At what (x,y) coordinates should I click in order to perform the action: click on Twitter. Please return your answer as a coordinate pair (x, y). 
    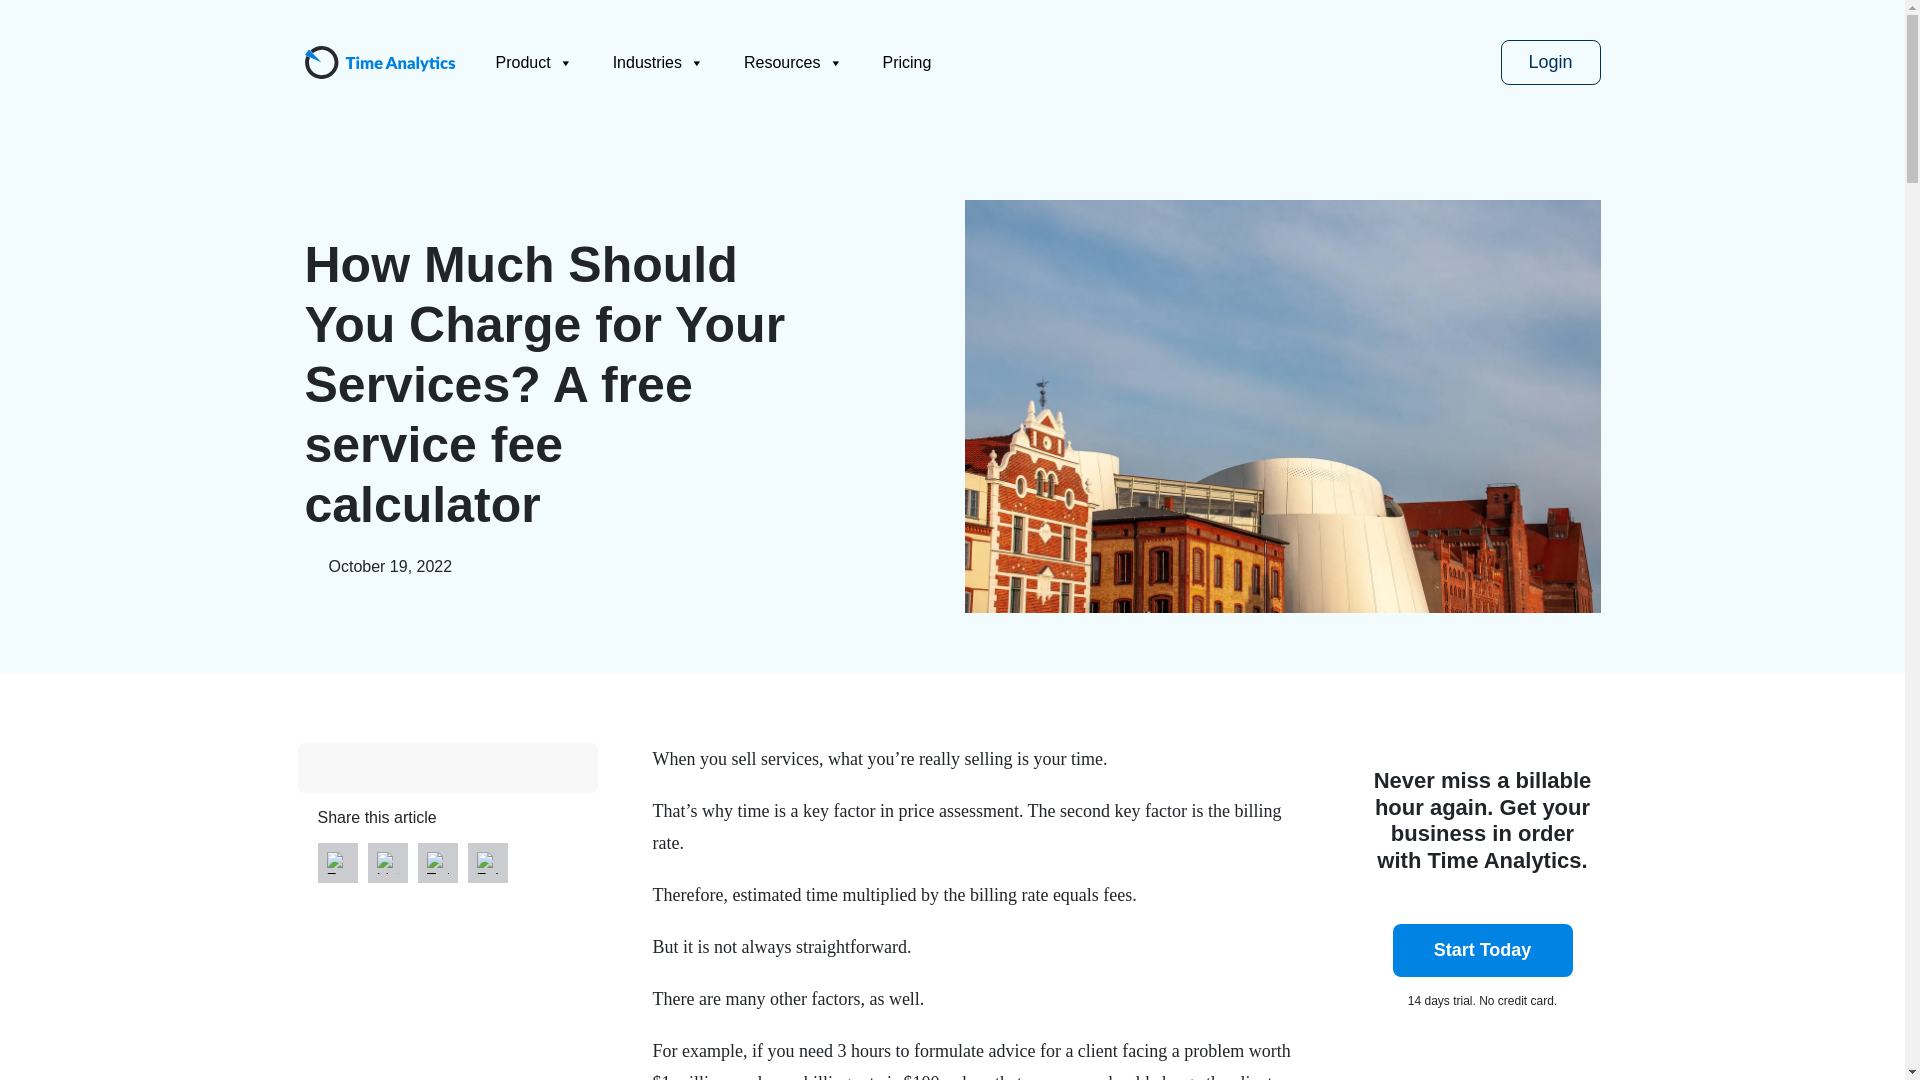
    Looking at the image, I should click on (436, 862).